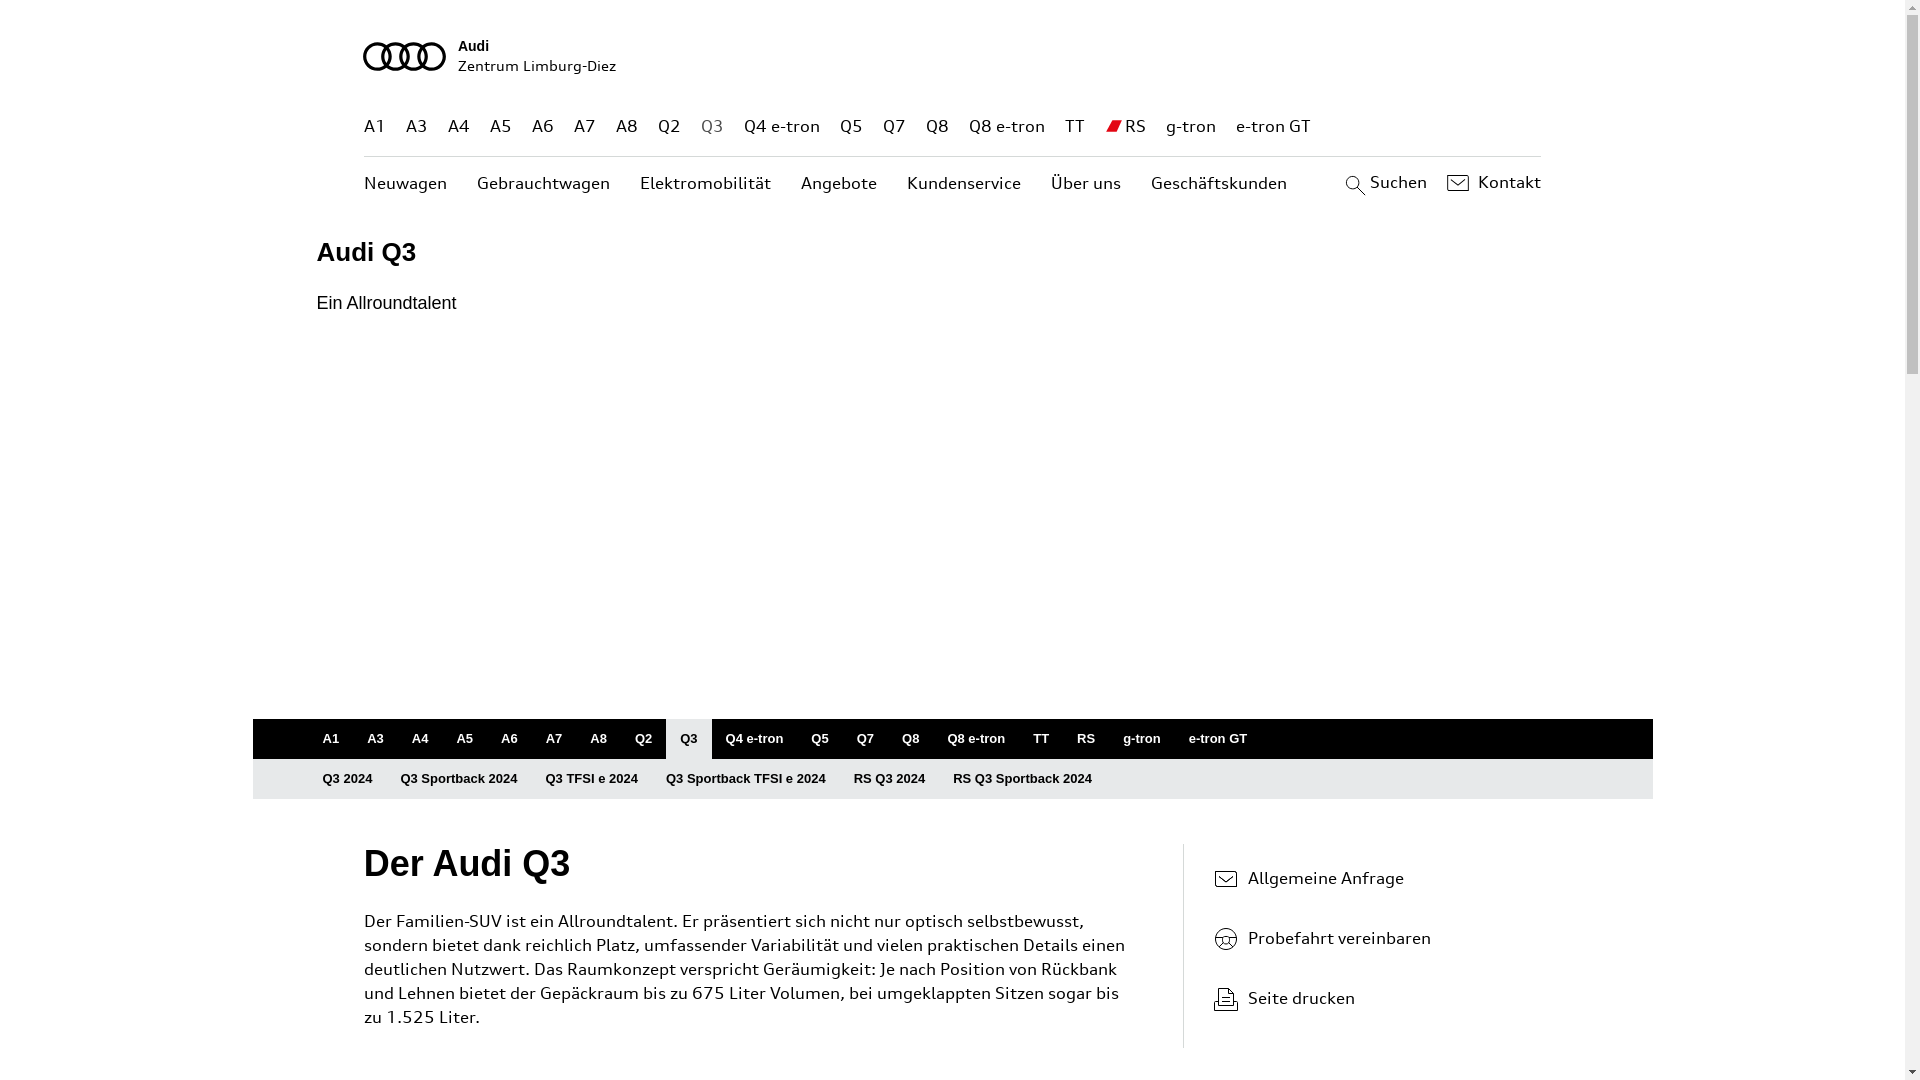 The image size is (1920, 1080). I want to click on Q5, so click(852, 126).